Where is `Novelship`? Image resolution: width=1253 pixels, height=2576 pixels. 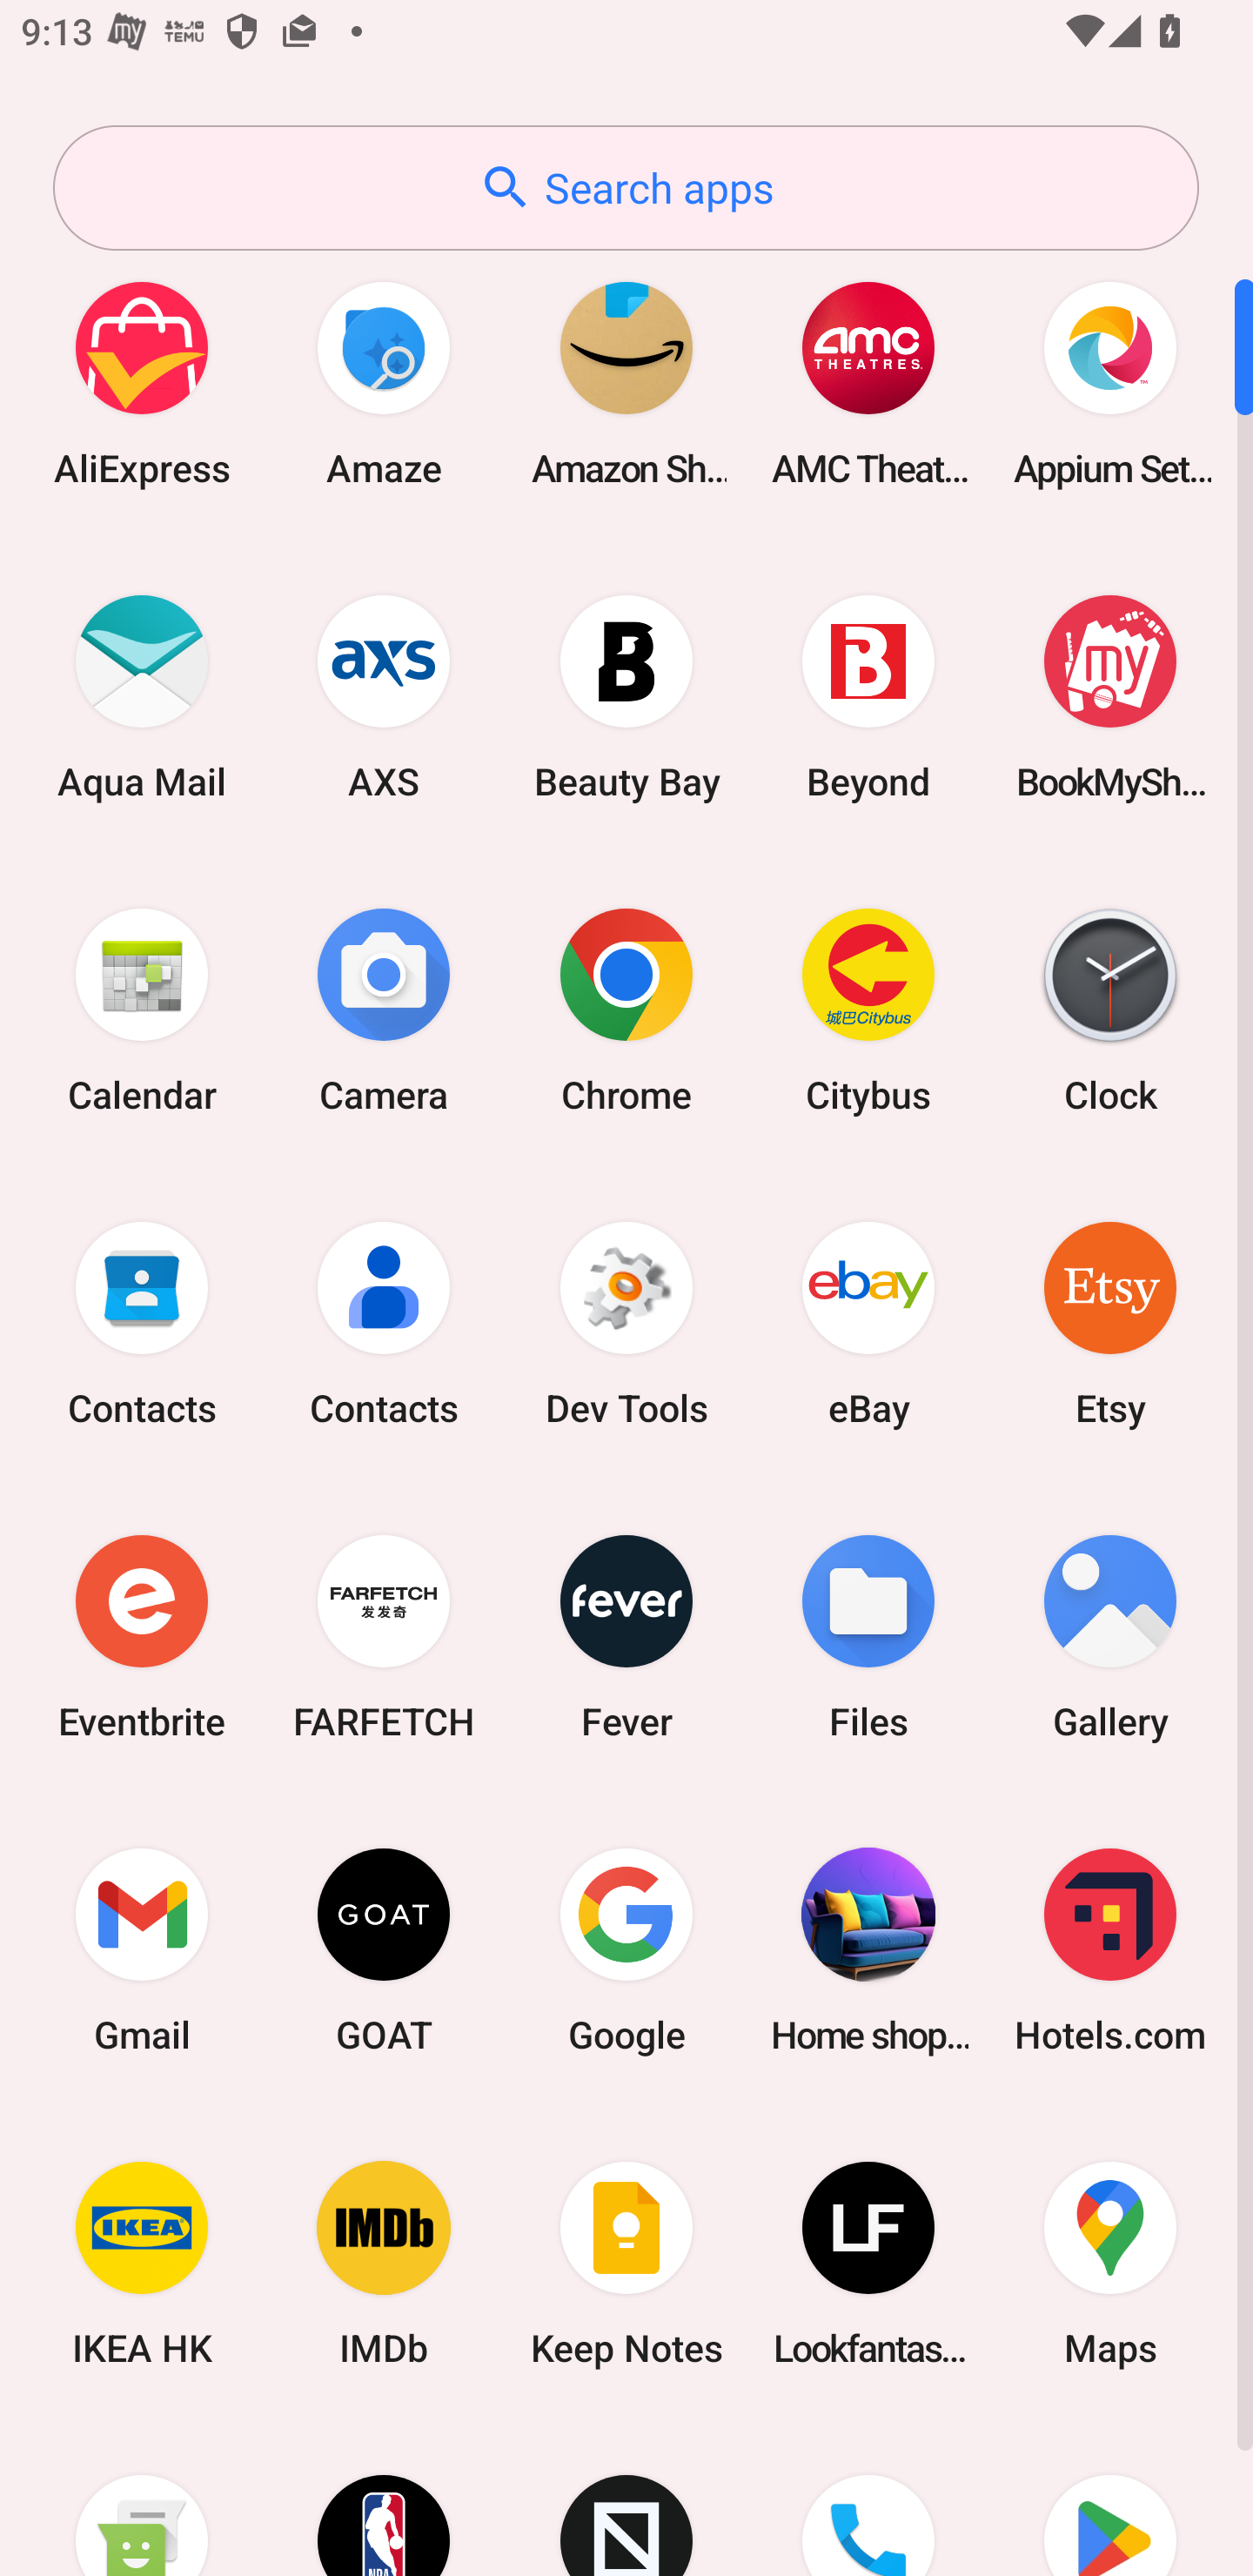 Novelship is located at coordinates (626, 2499).